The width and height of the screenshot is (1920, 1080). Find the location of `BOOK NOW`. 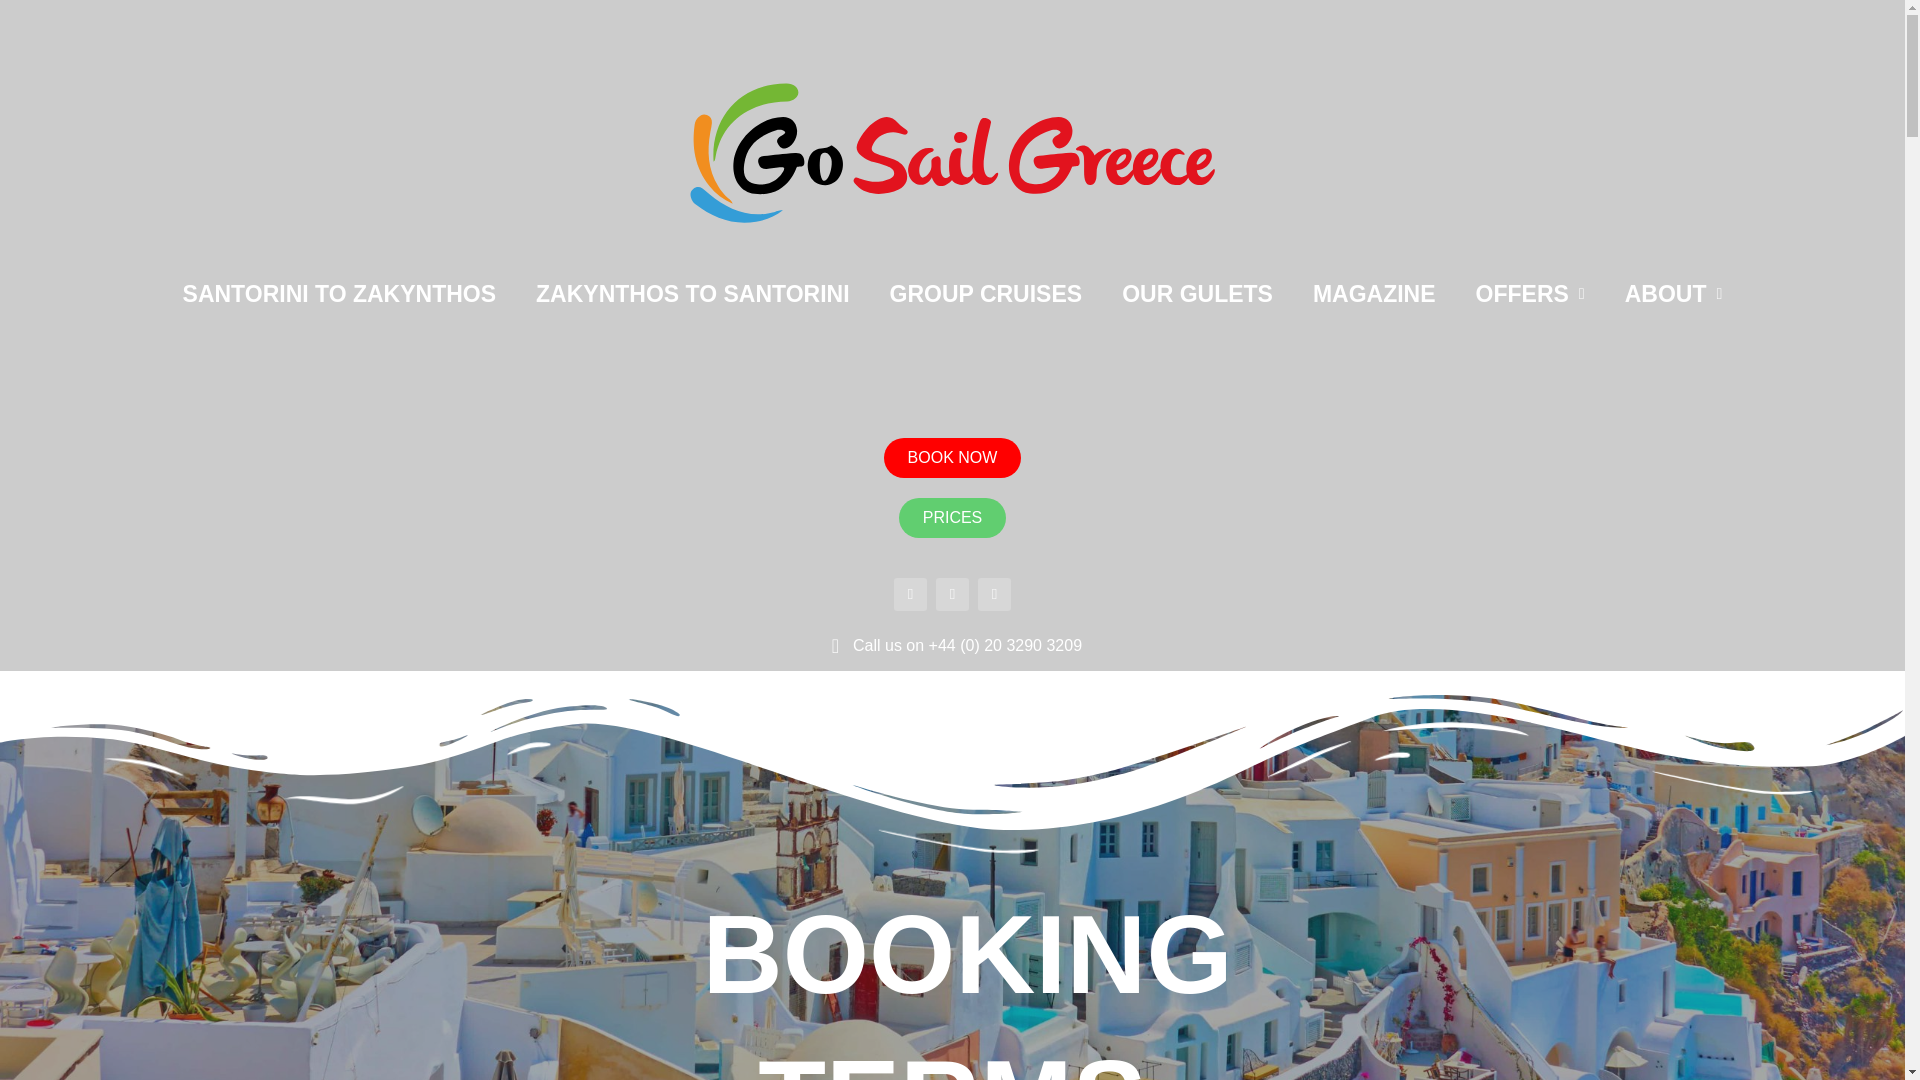

BOOK NOW is located at coordinates (952, 458).